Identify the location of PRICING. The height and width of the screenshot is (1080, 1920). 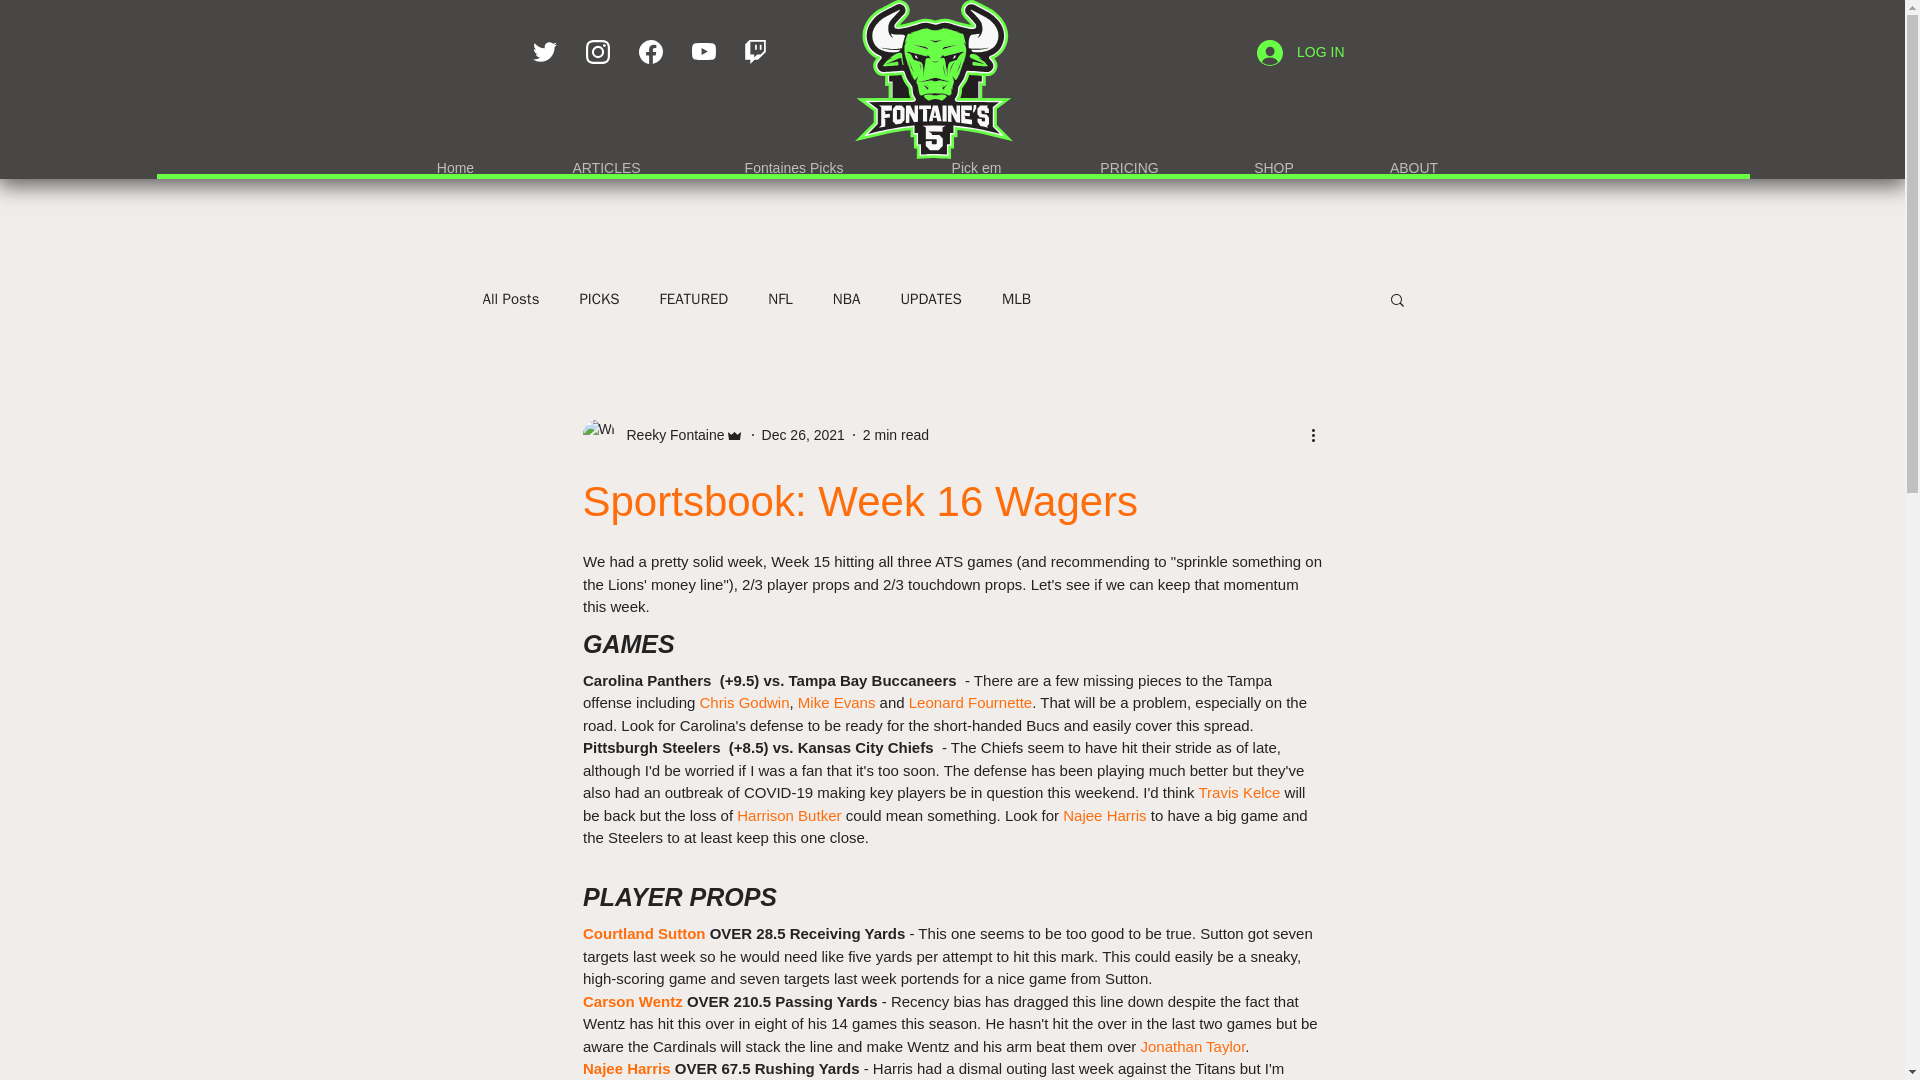
(1128, 159).